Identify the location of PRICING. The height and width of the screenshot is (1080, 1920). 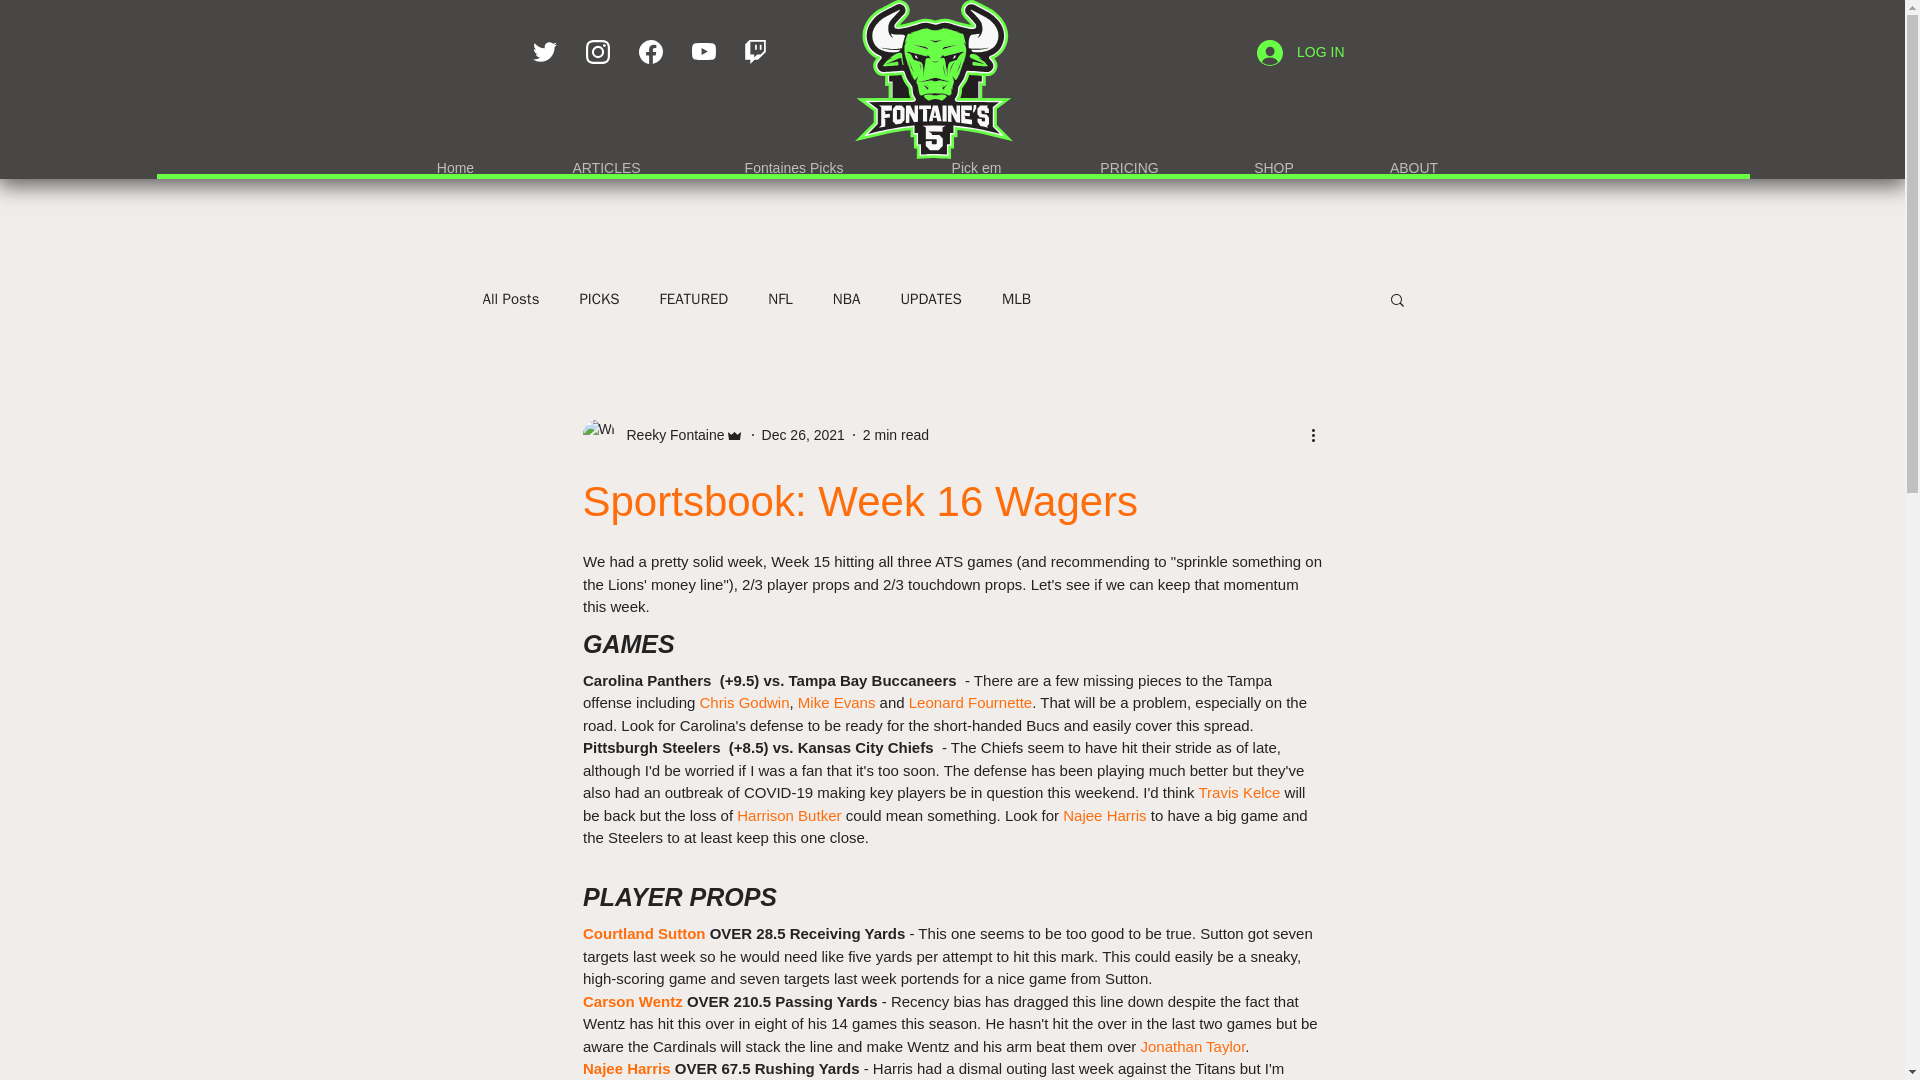
(1128, 159).